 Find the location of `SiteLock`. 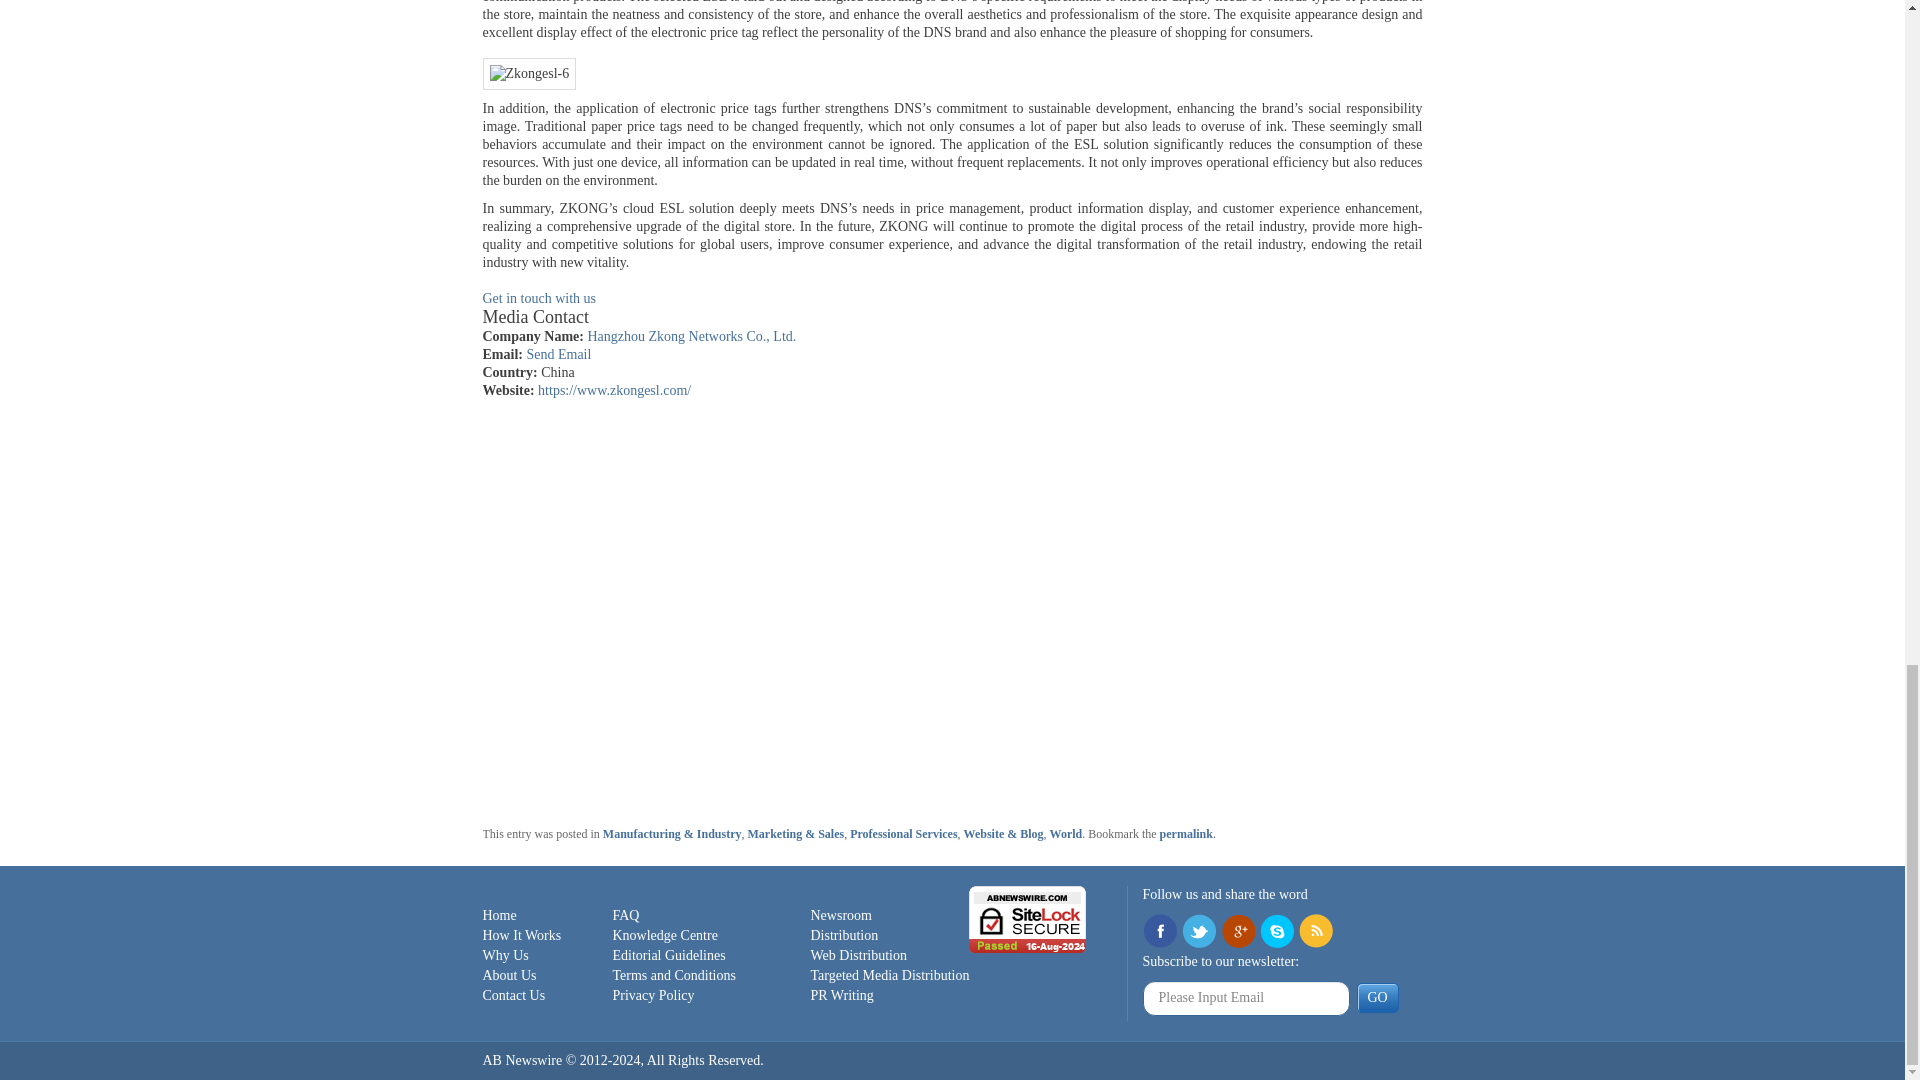

SiteLock is located at coordinates (1028, 918).